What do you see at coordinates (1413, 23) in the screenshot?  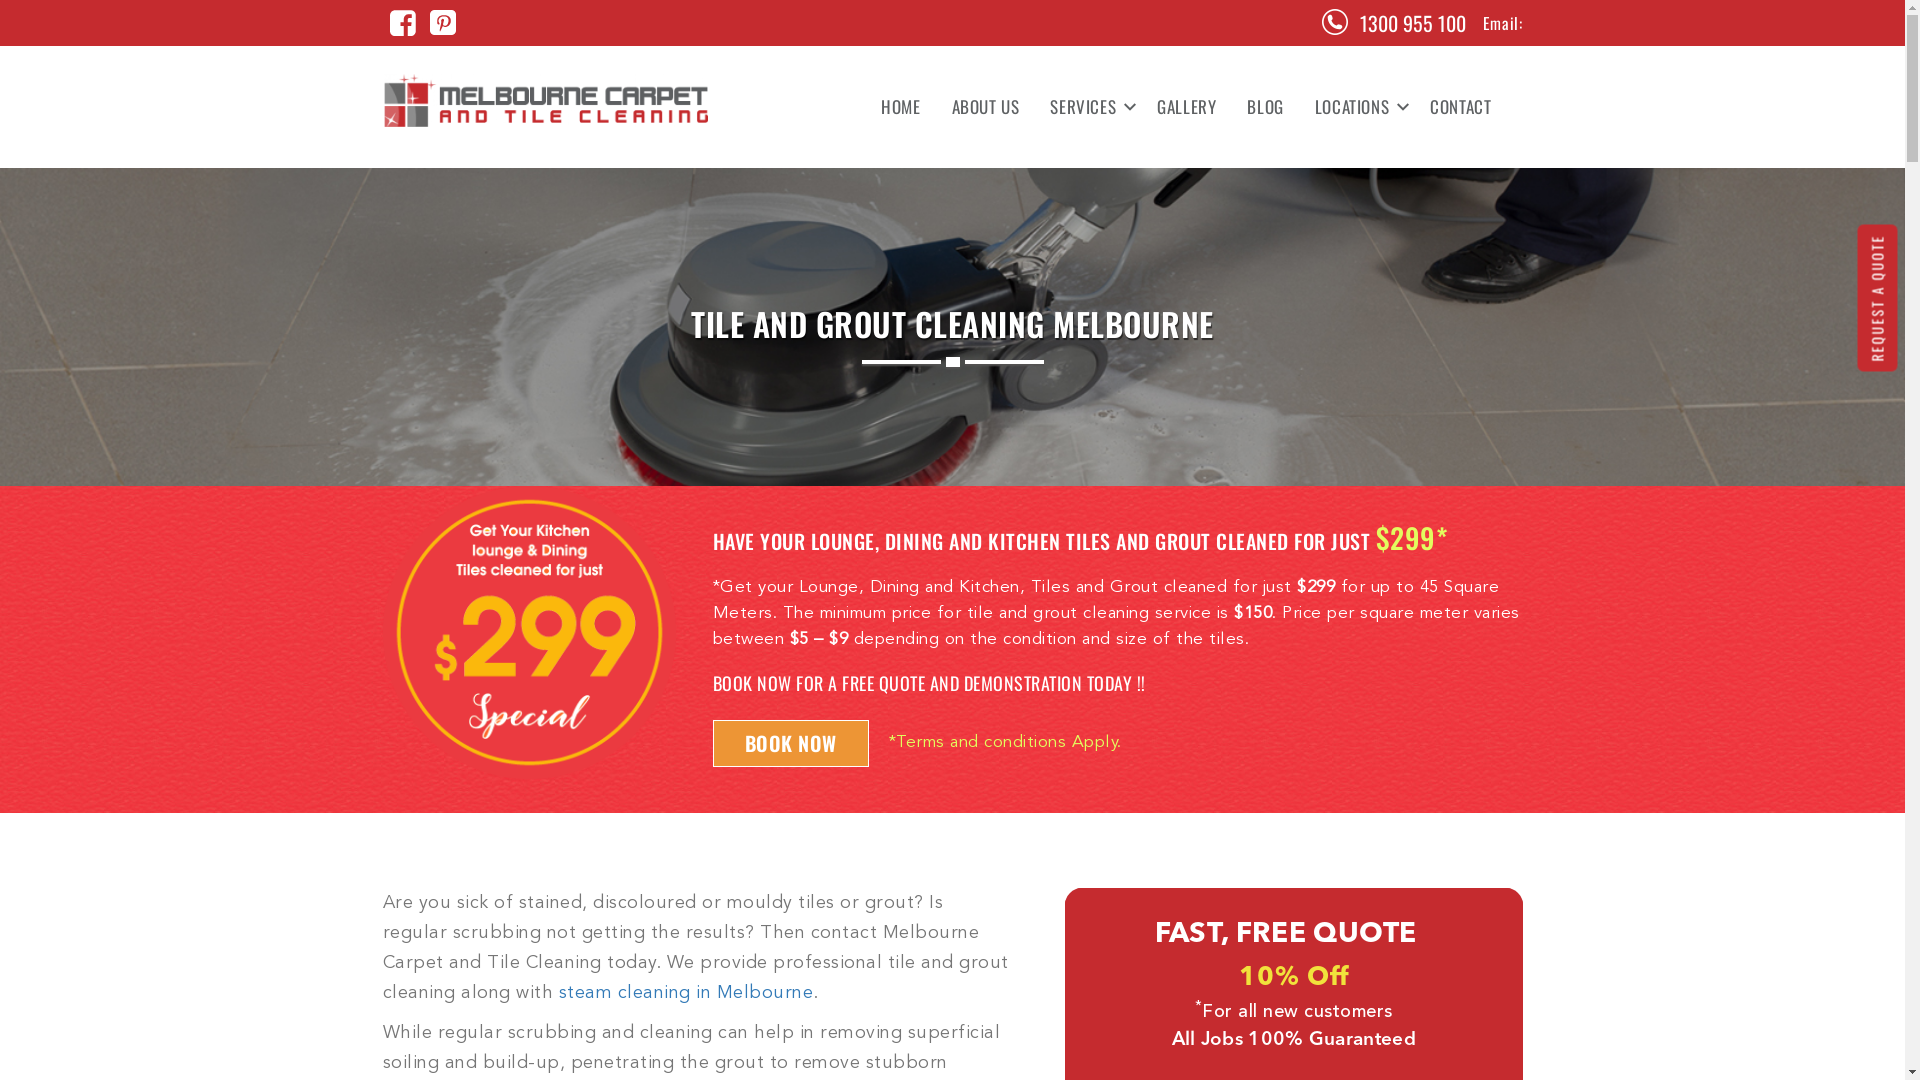 I see `1300 955 100` at bounding box center [1413, 23].